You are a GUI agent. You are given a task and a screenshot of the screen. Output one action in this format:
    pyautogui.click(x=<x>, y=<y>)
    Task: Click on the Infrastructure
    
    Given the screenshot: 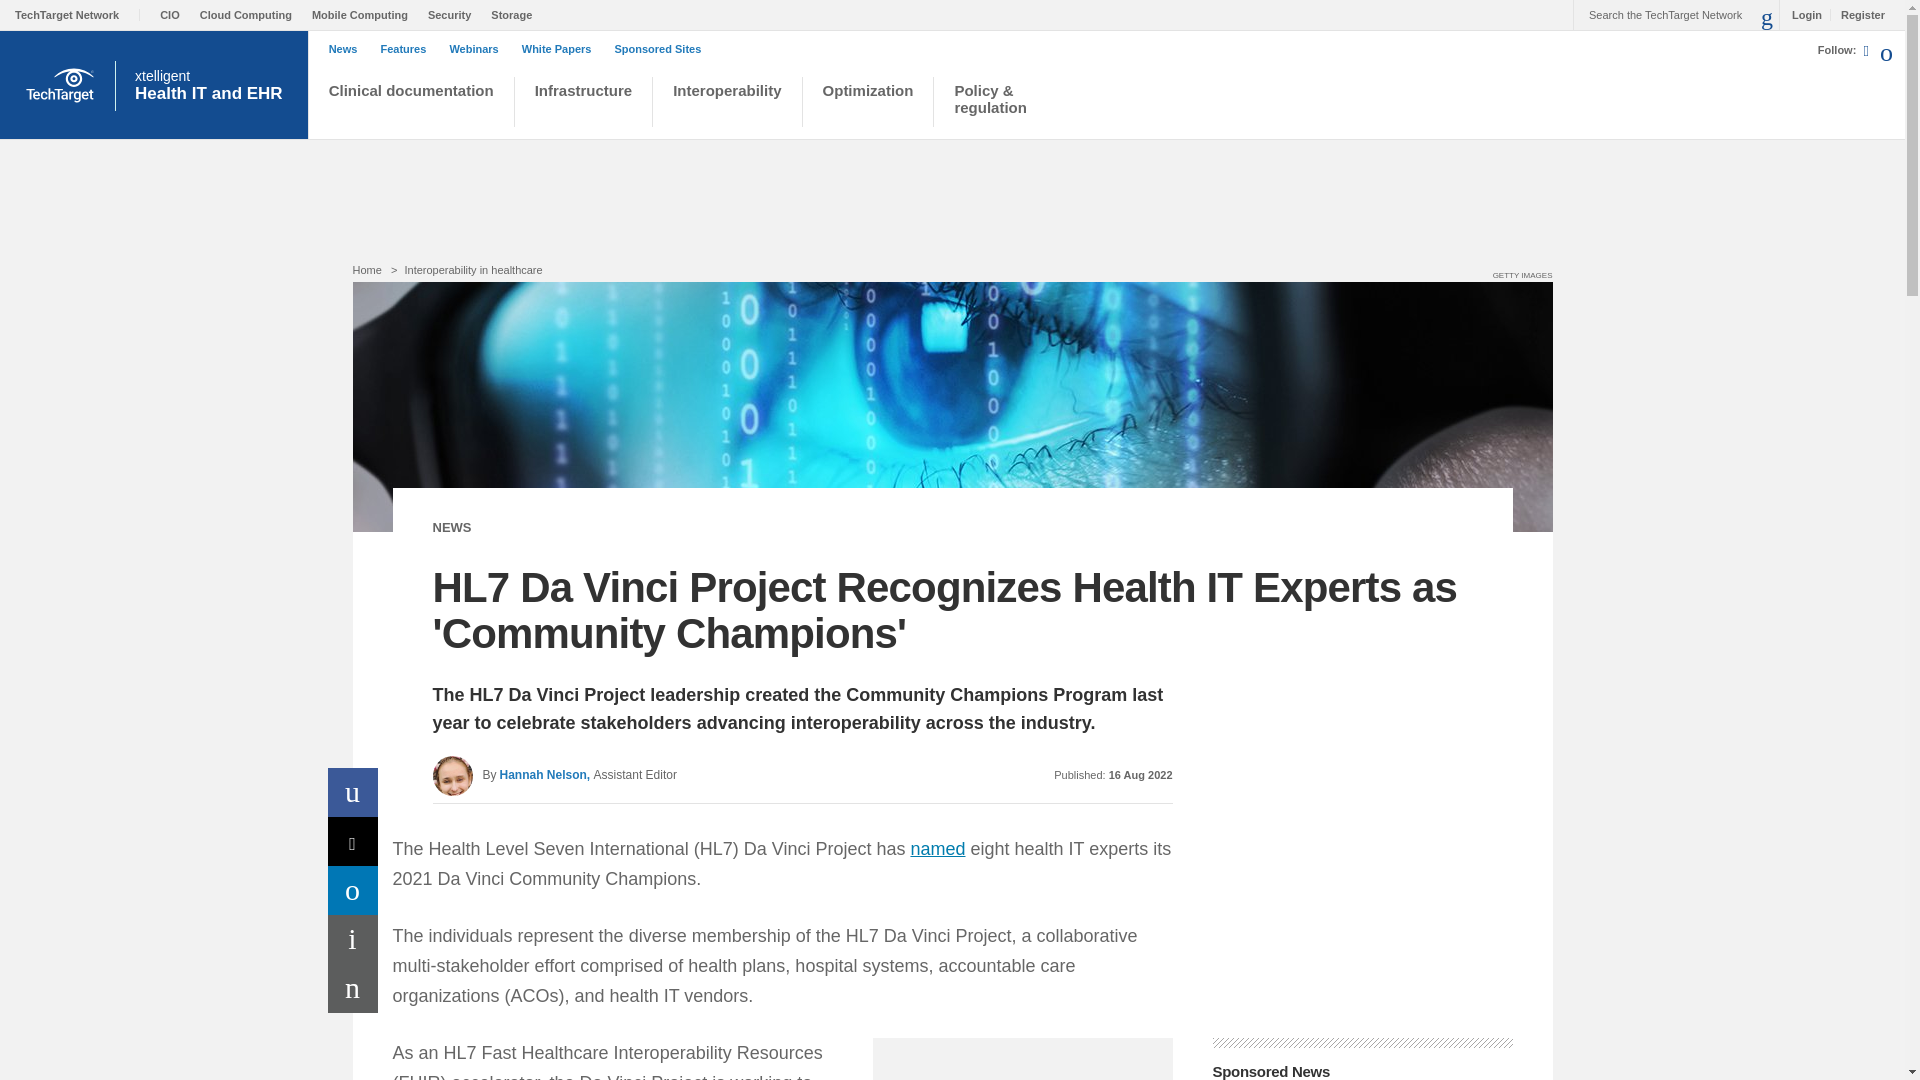 What is the action you would take?
    pyautogui.click(x=584, y=104)
    